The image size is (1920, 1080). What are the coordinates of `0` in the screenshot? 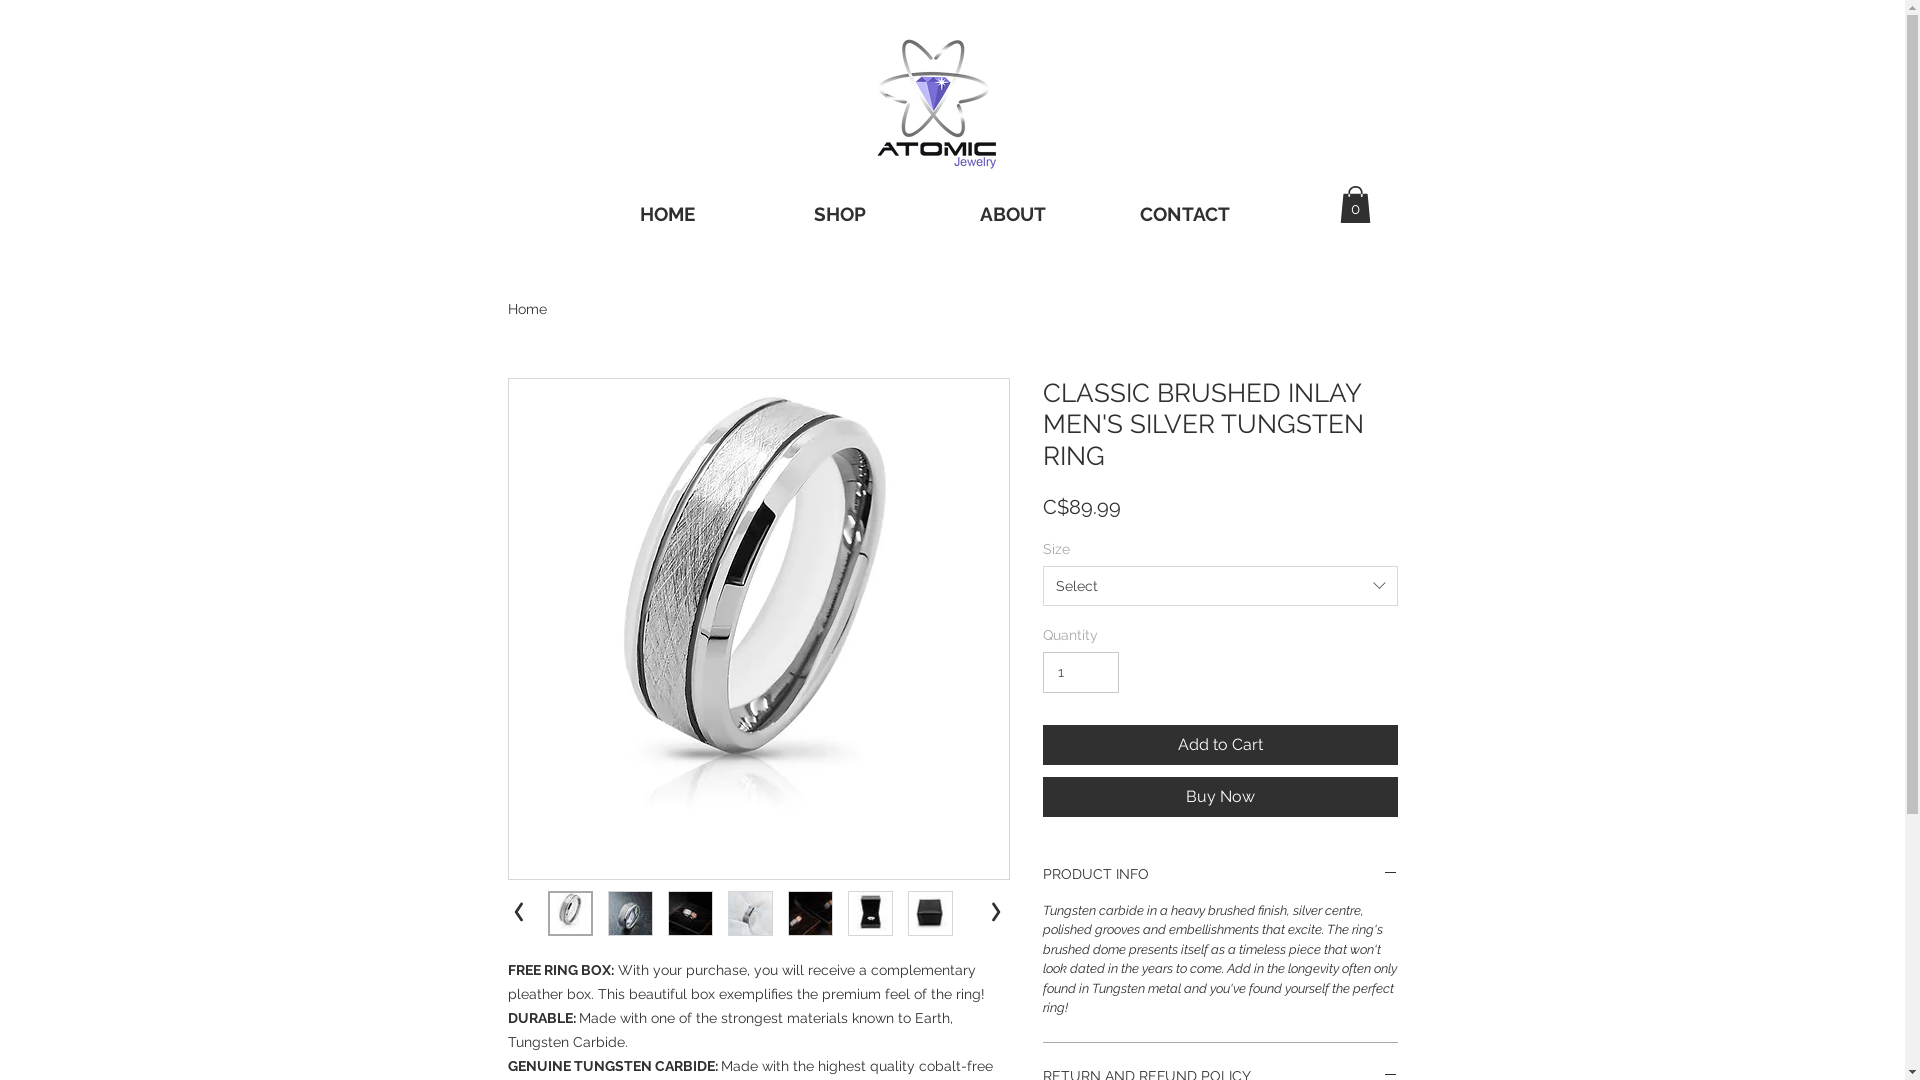 It's located at (1356, 204).